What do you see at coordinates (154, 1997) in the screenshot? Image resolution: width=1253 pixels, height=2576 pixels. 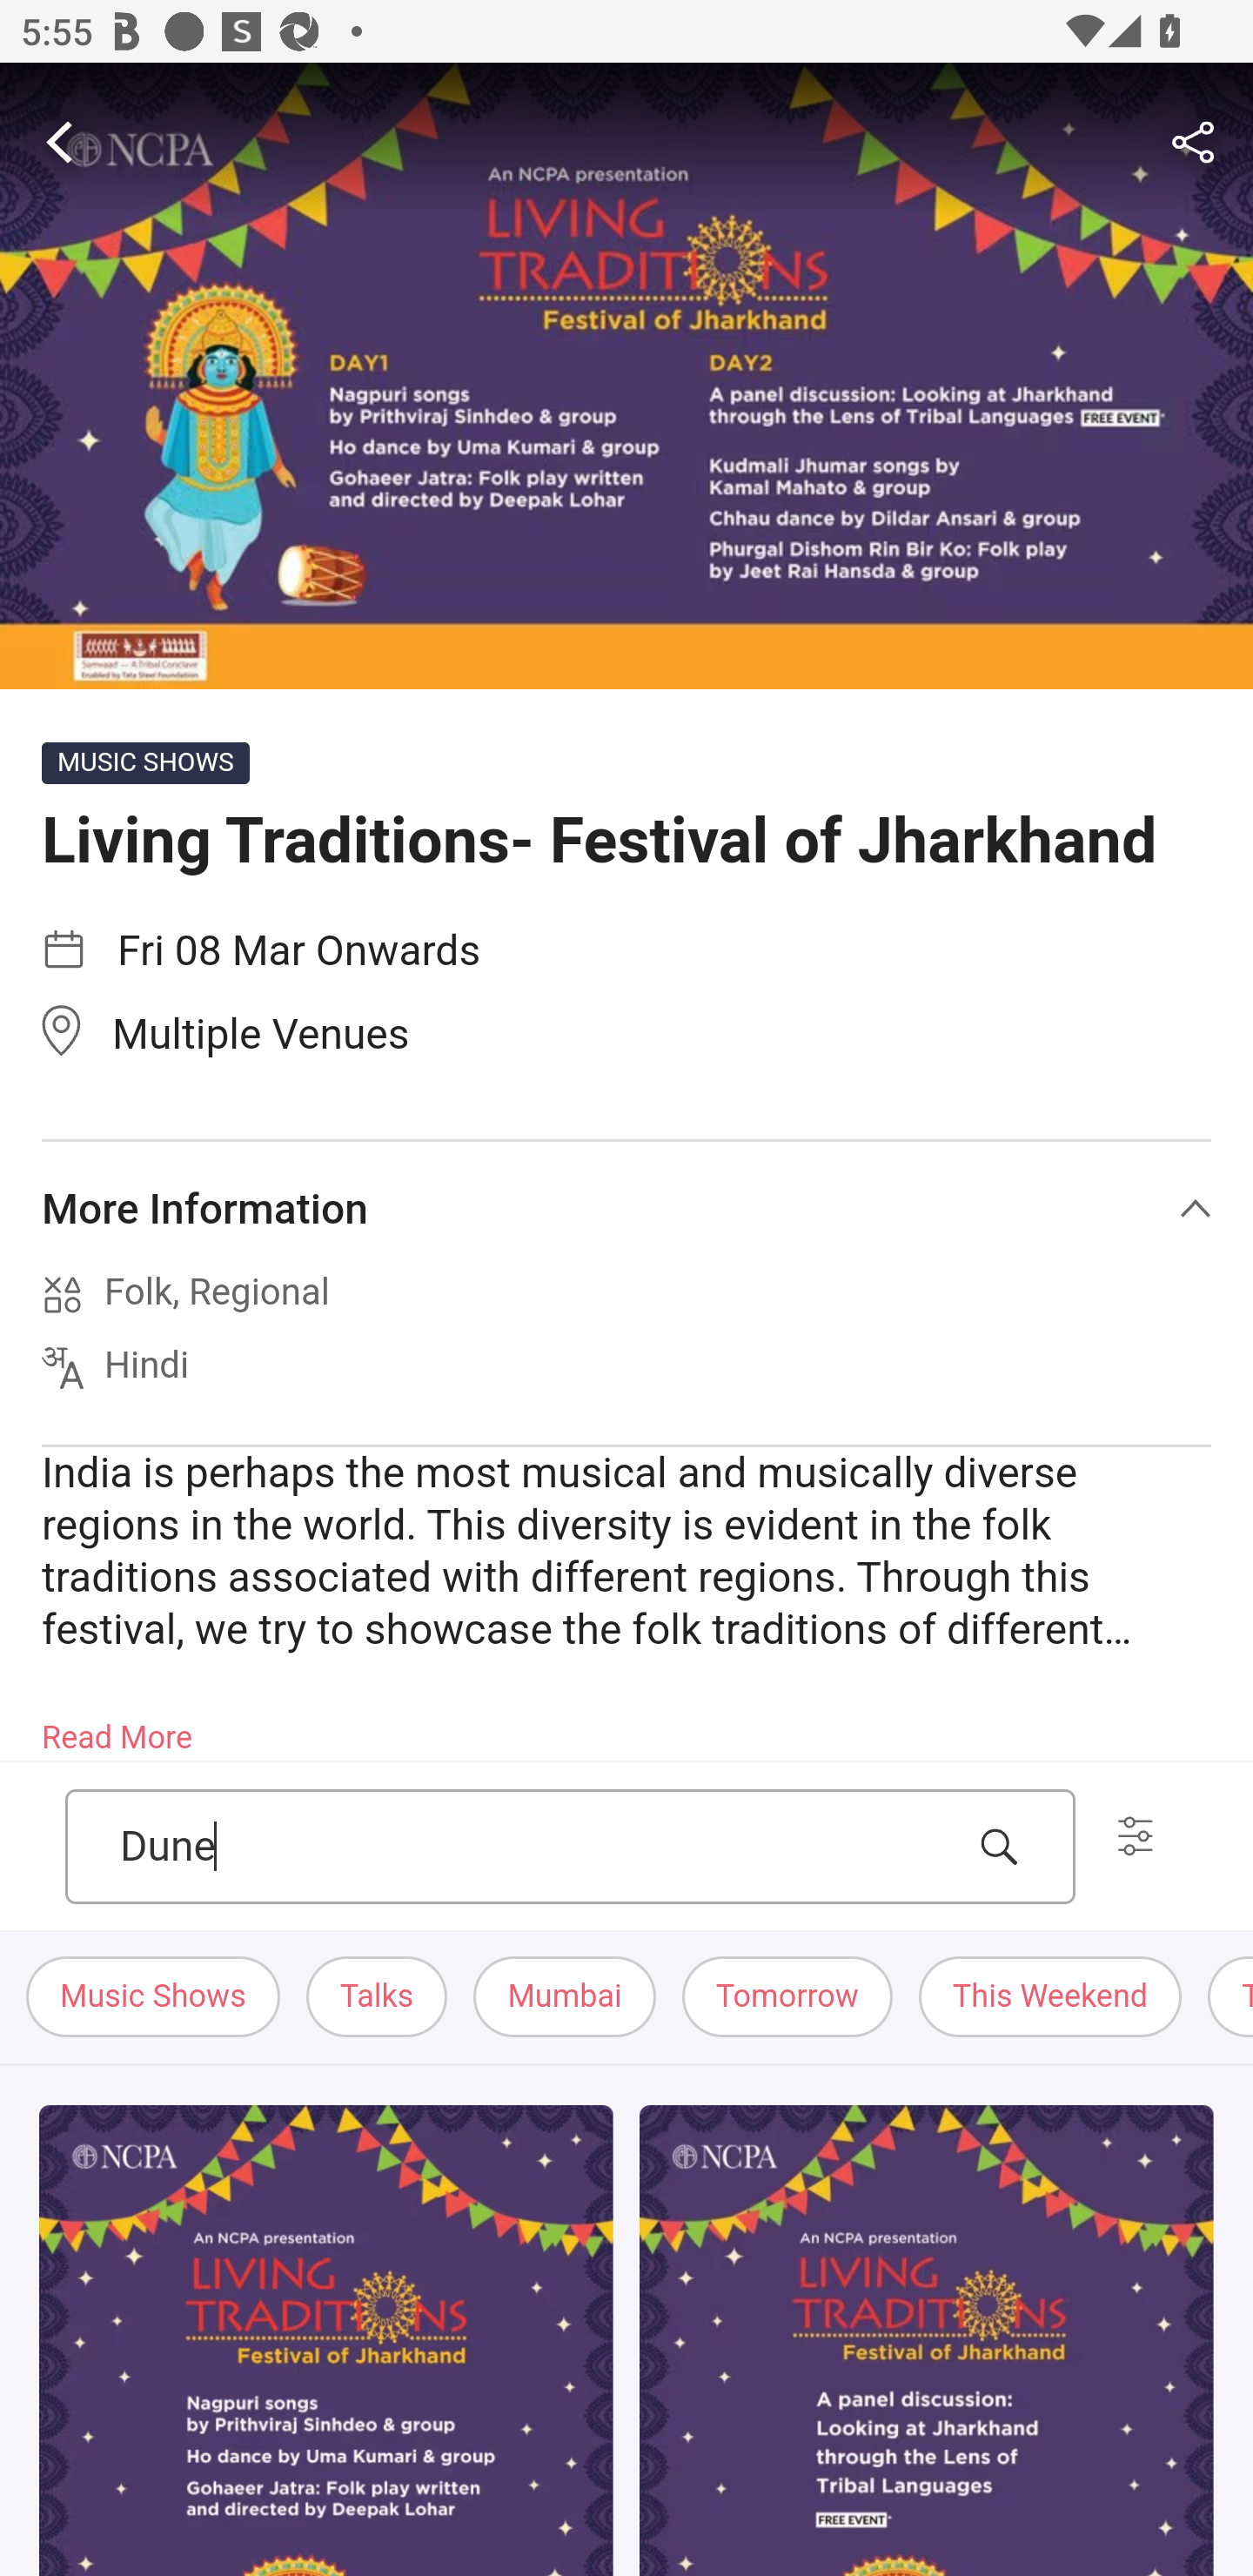 I see `Music Shows` at bounding box center [154, 1997].